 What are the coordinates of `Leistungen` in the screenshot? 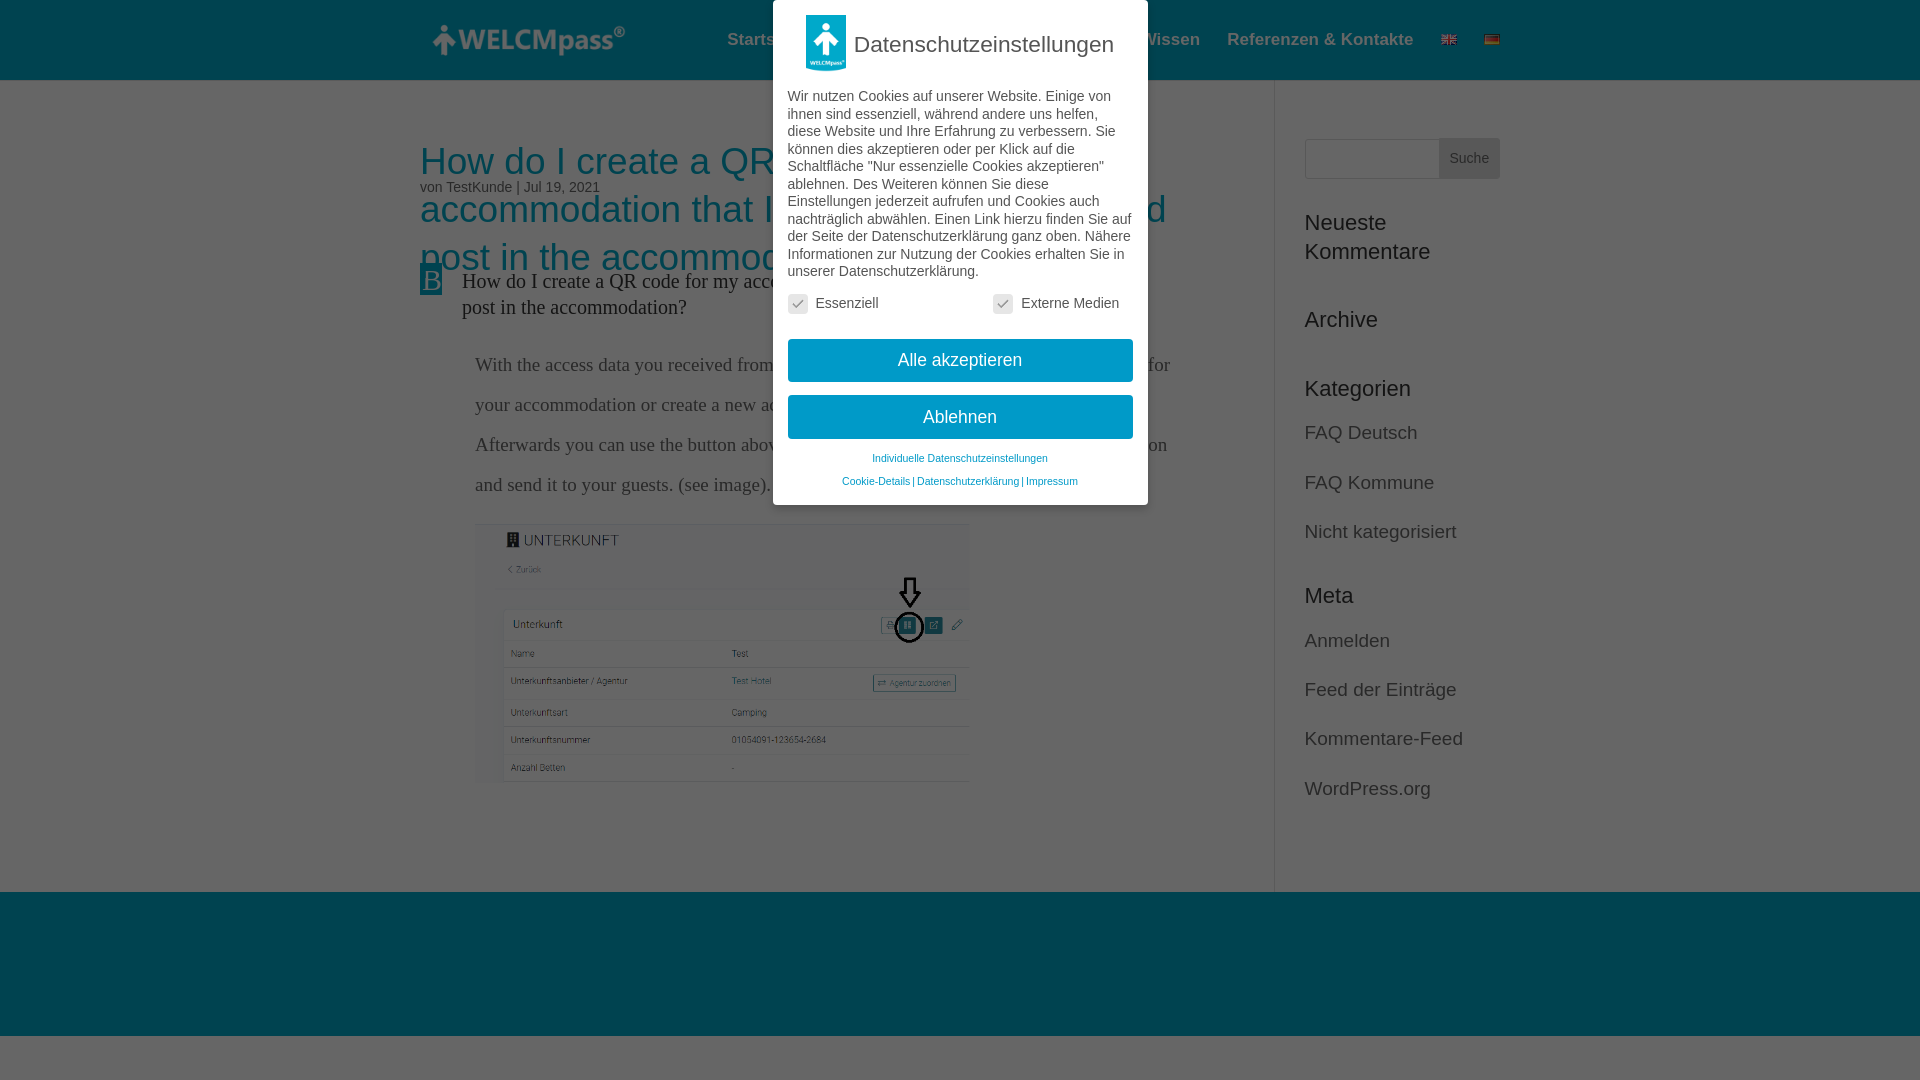 It's located at (1002, 56).